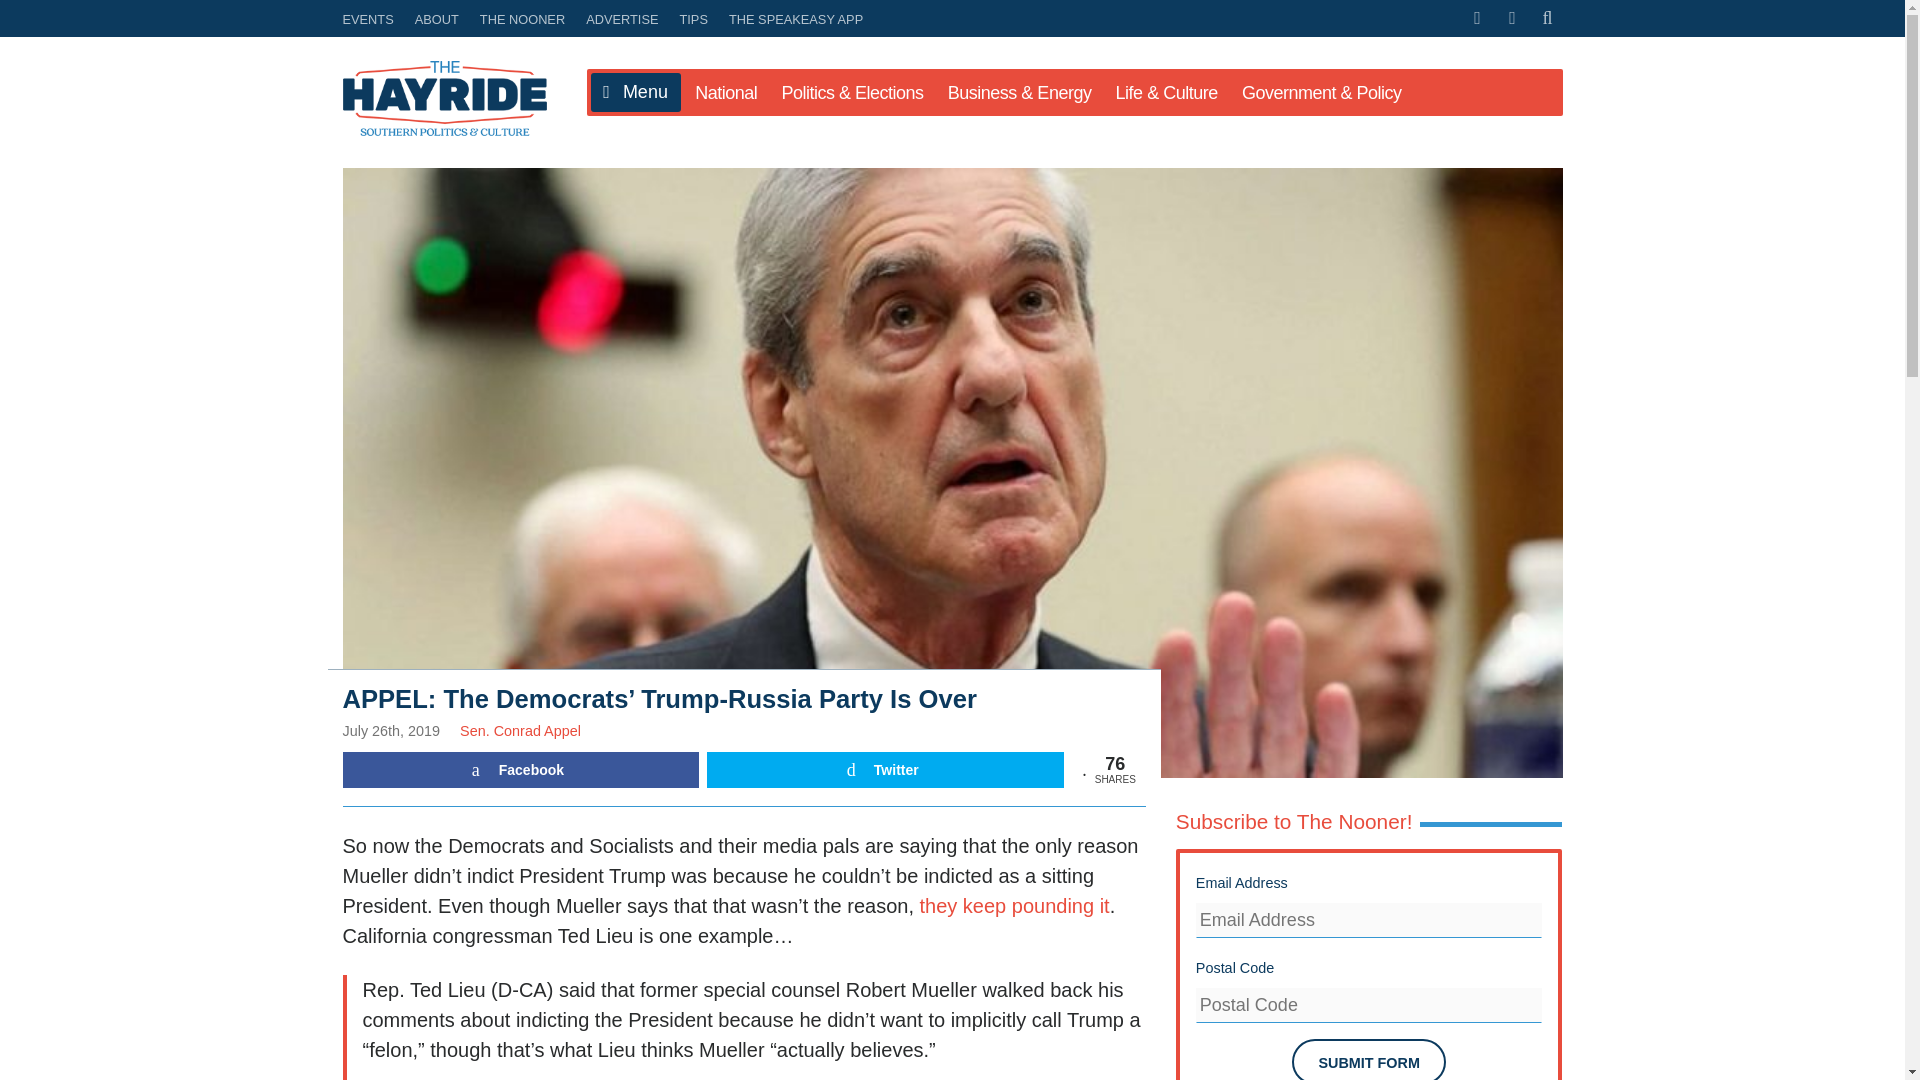 The height and width of the screenshot is (1080, 1920). Describe the element at coordinates (436, 19) in the screenshot. I see `ABOUT` at that location.